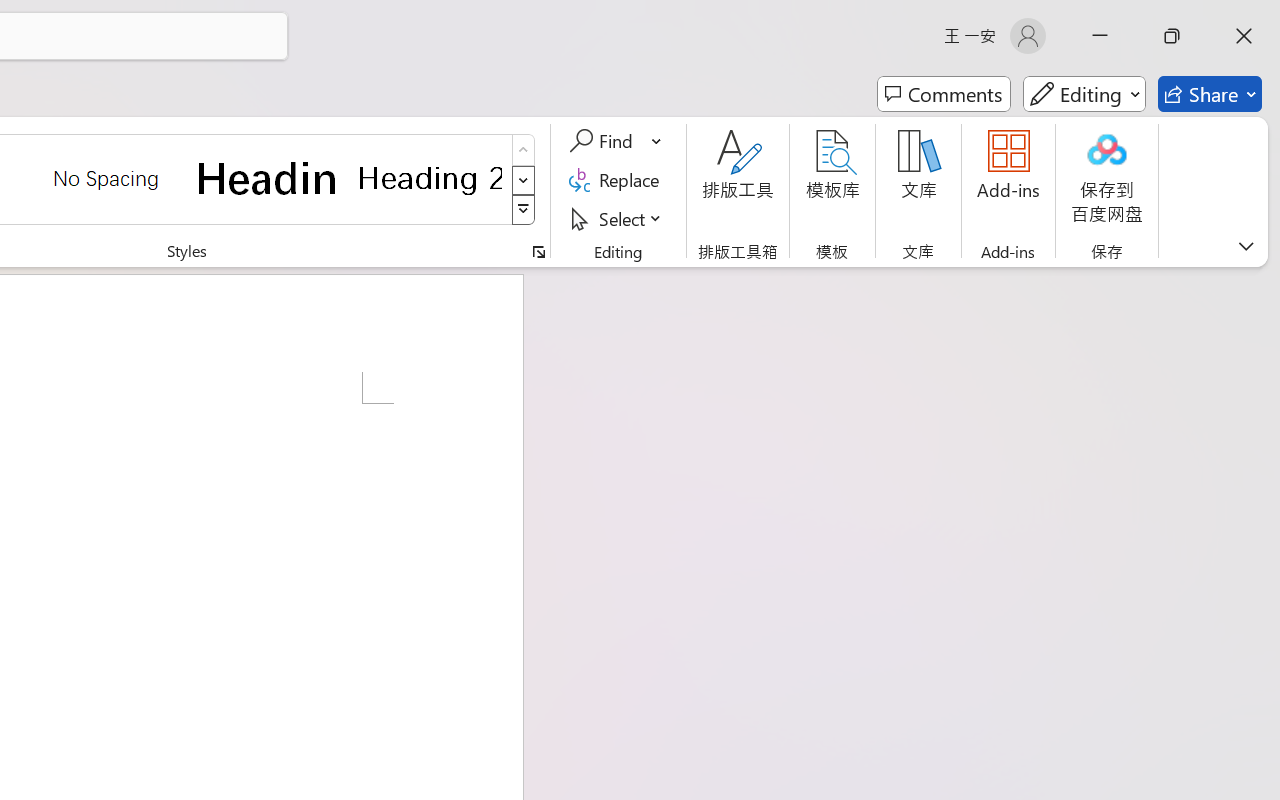 The image size is (1280, 800). What do you see at coordinates (618, 218) in the screenshot?
I see `Select` at bounding box center [618, 218].